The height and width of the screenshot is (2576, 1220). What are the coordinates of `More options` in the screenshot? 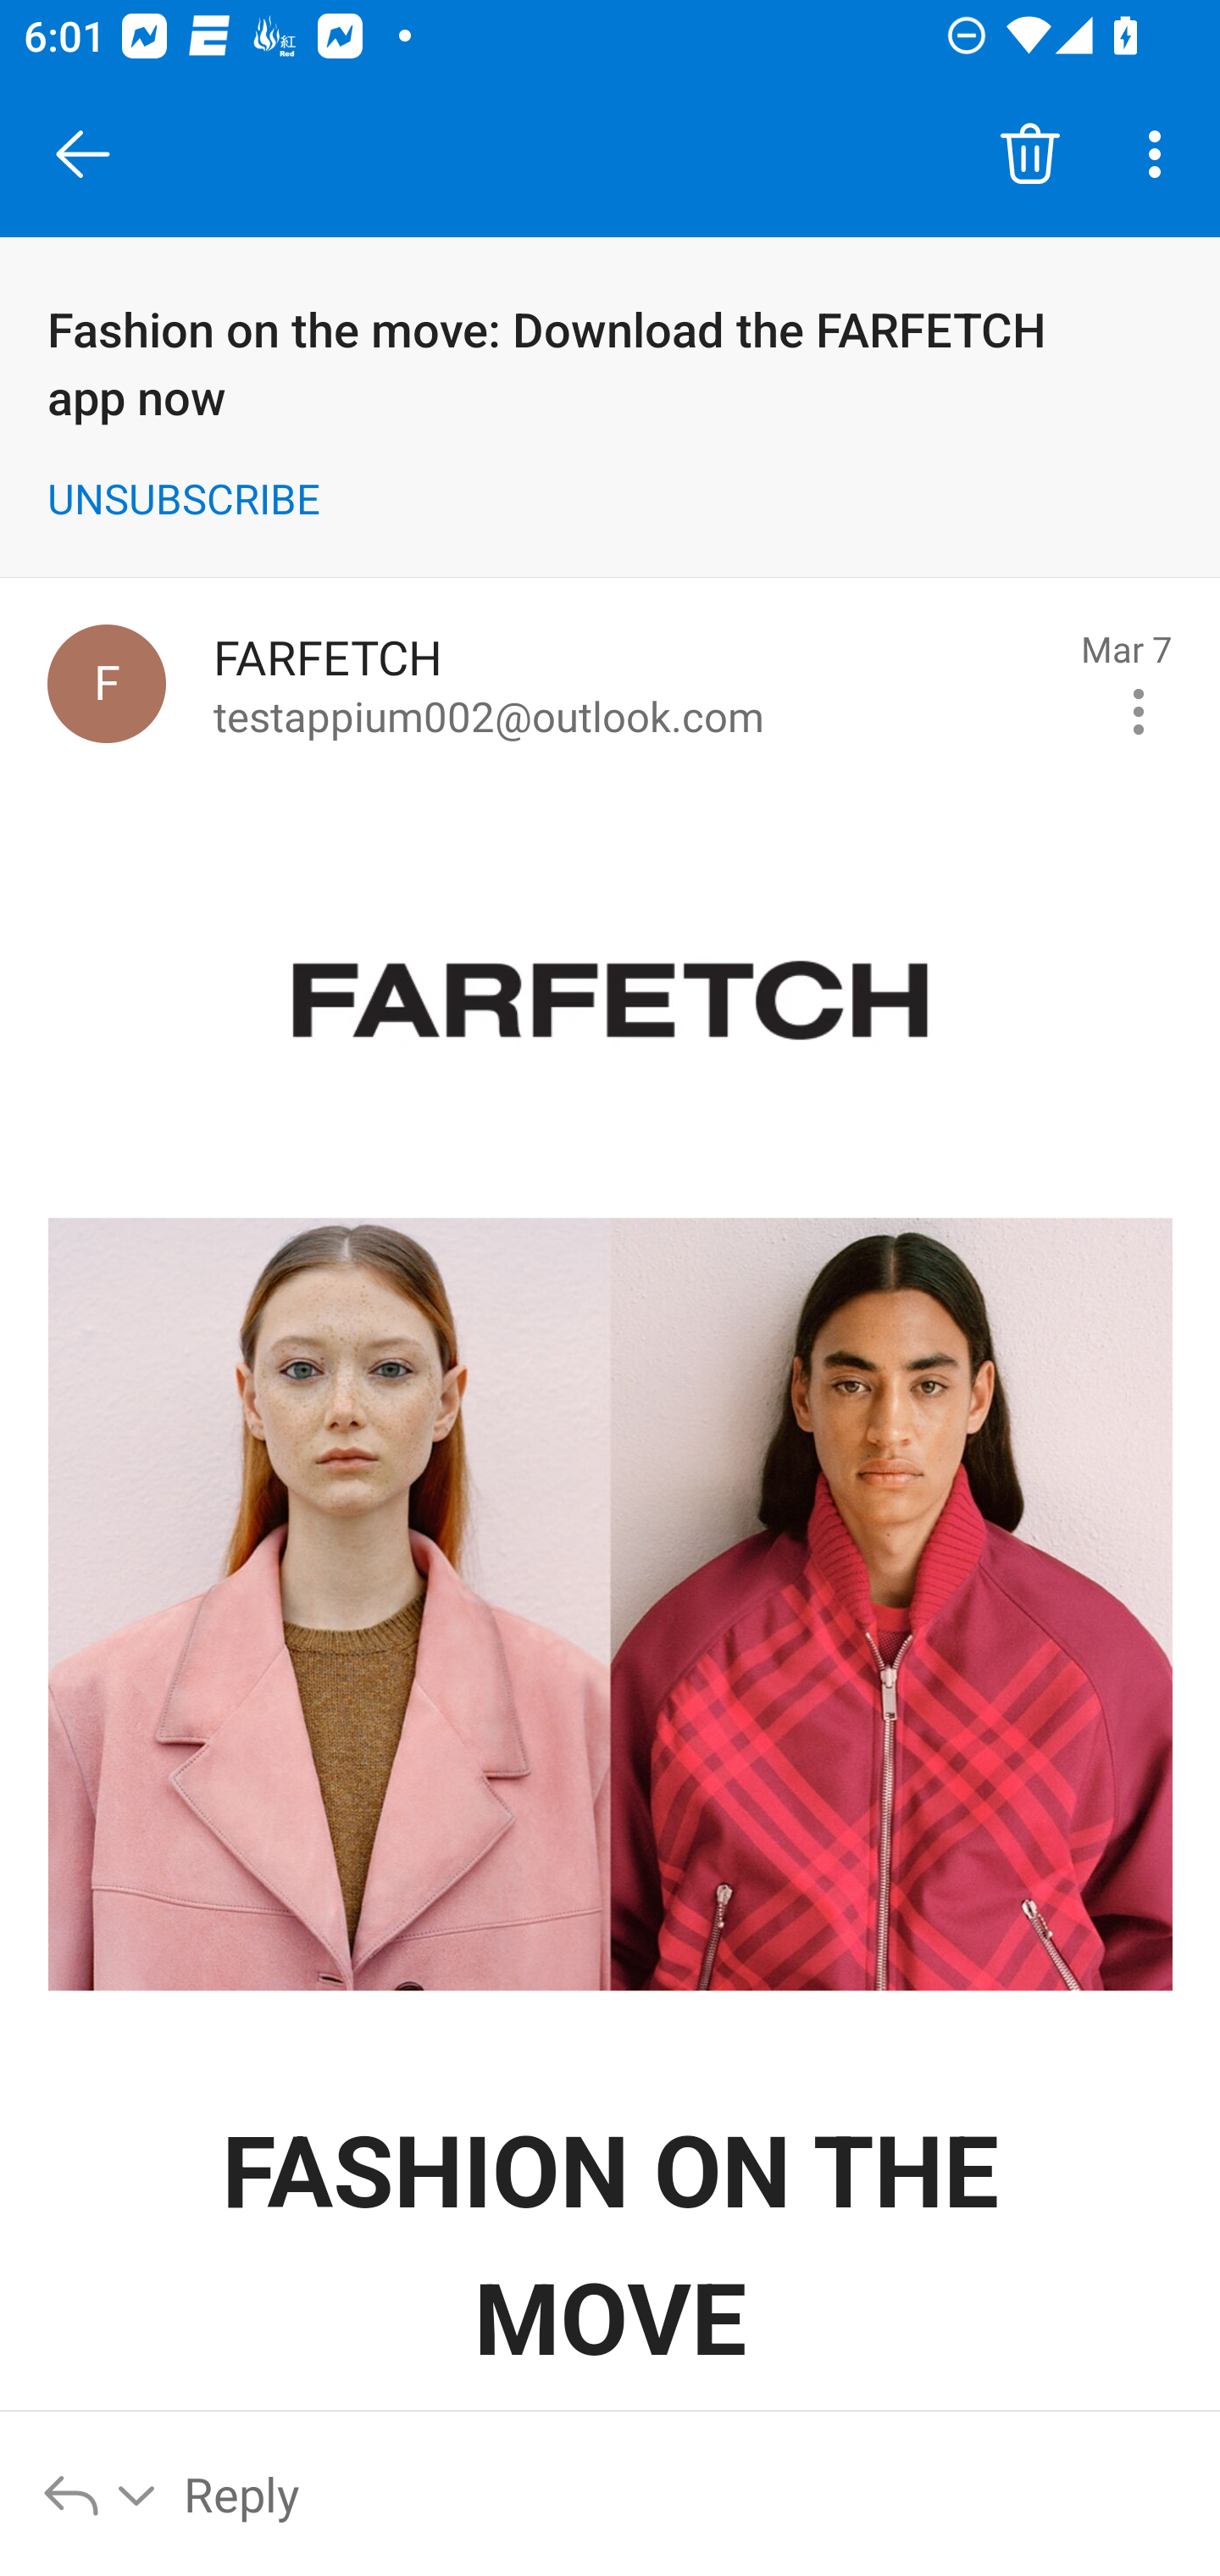 It's located at (1161, 154).